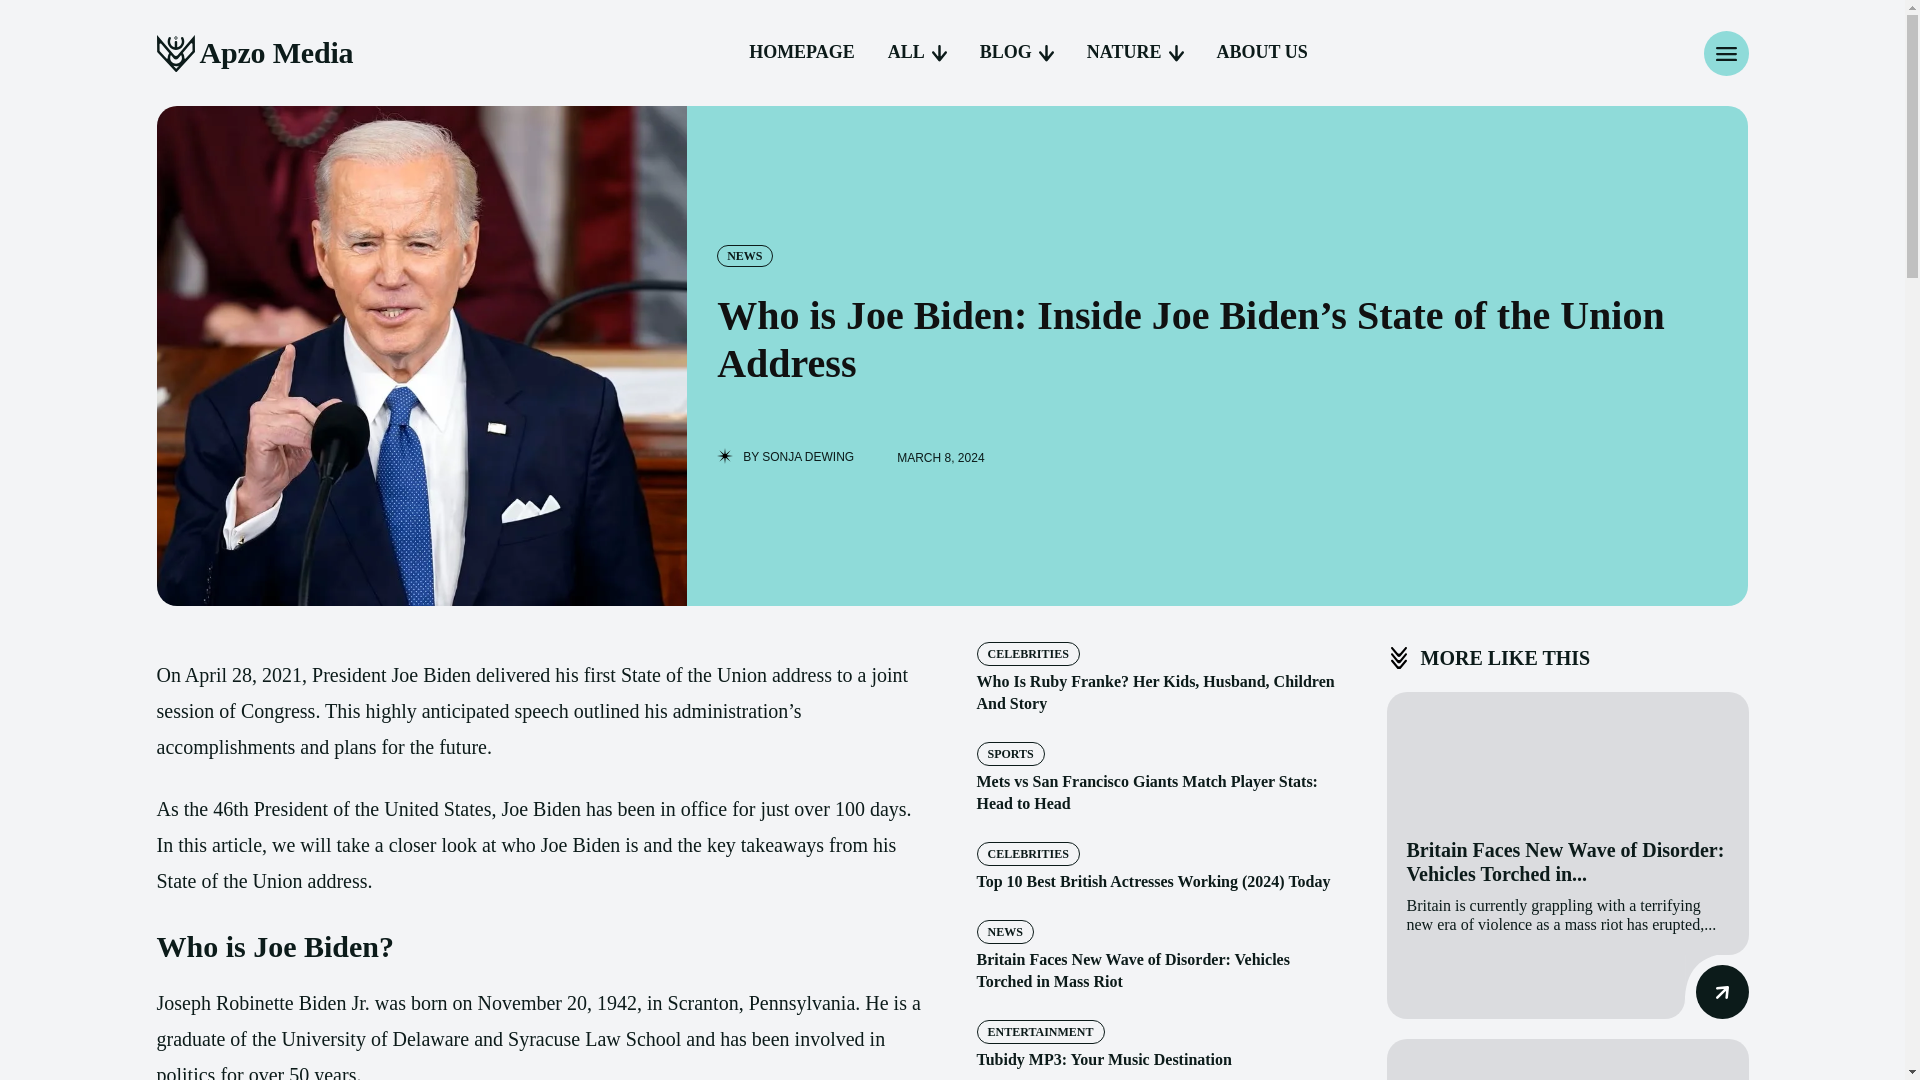 This screenshot has height=1080, width=1920. Describe the element at coordinates (917, 52) in the screenshot. I see `ALL` at that location.